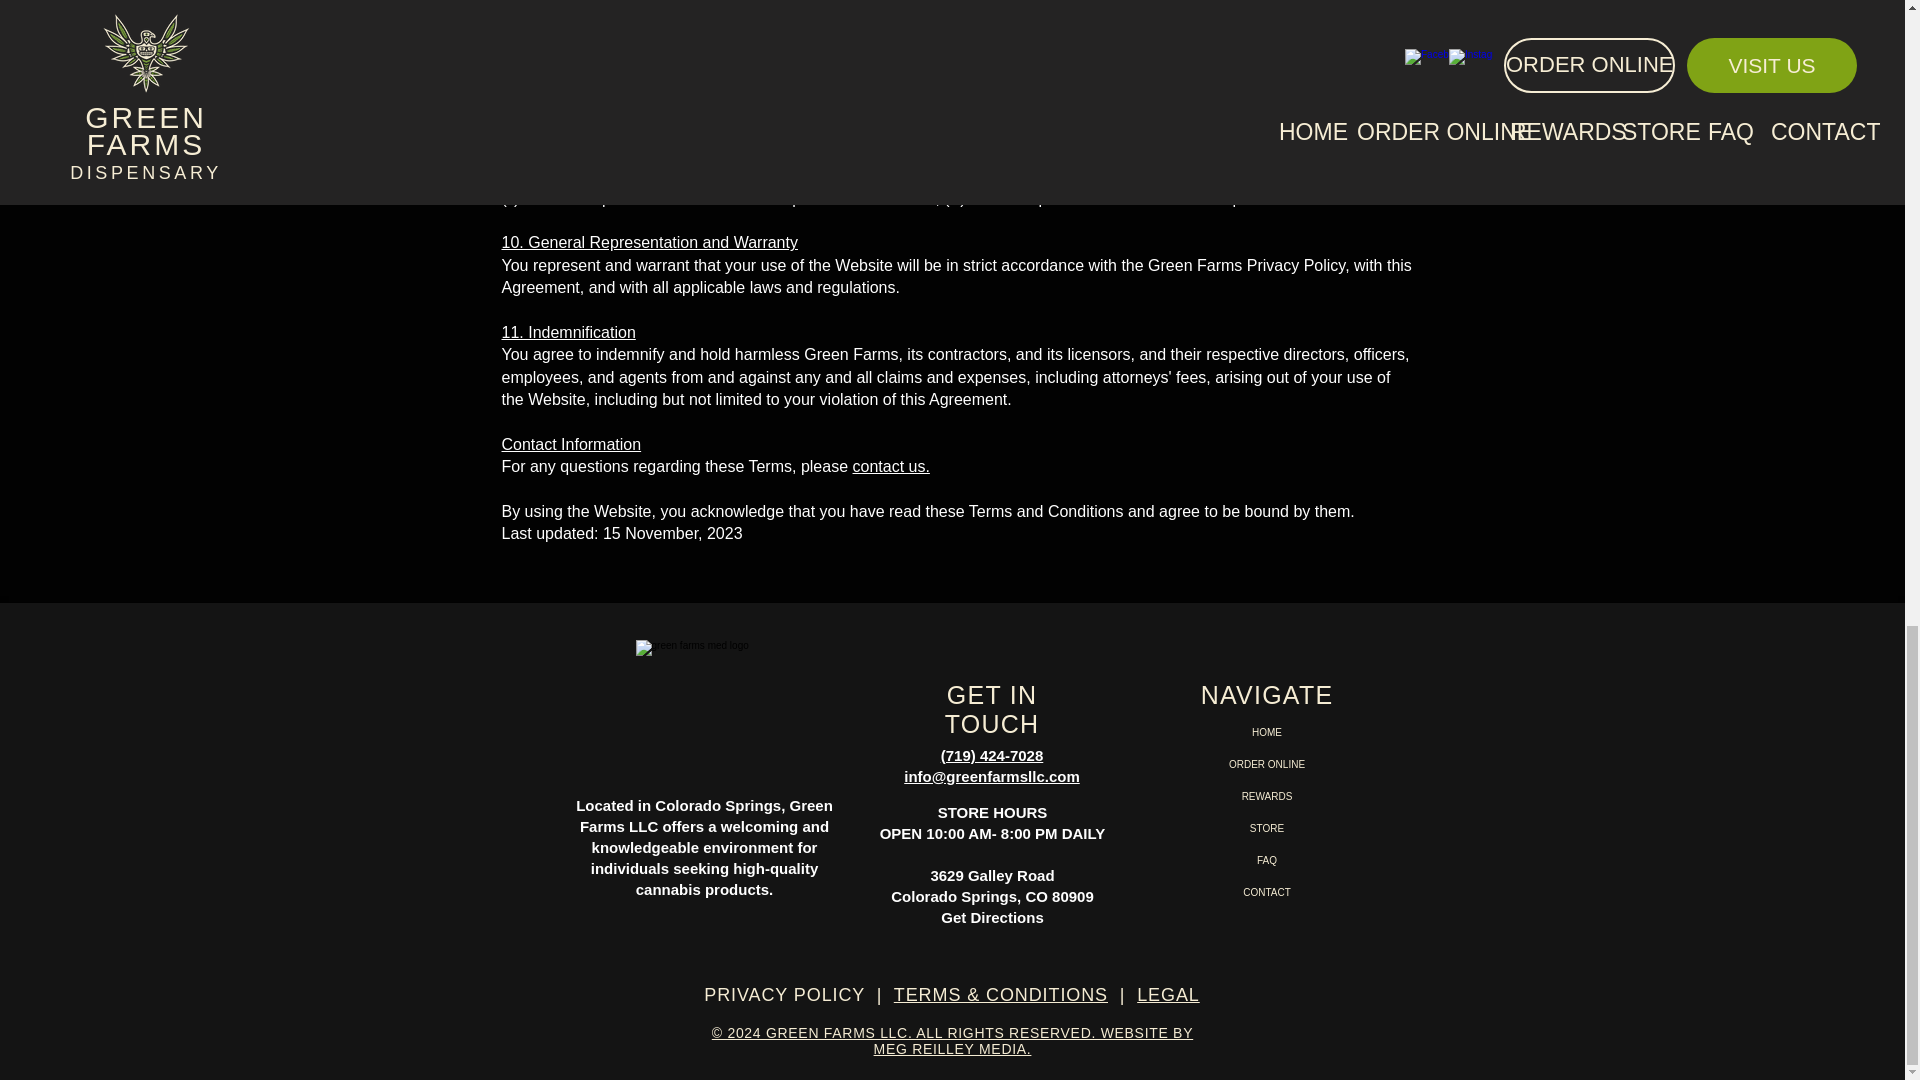 This screenshot has width=1920, height=1080. Describe the element at coordinates (1266, 828) in the screenshot. I see `STORE` at that location.